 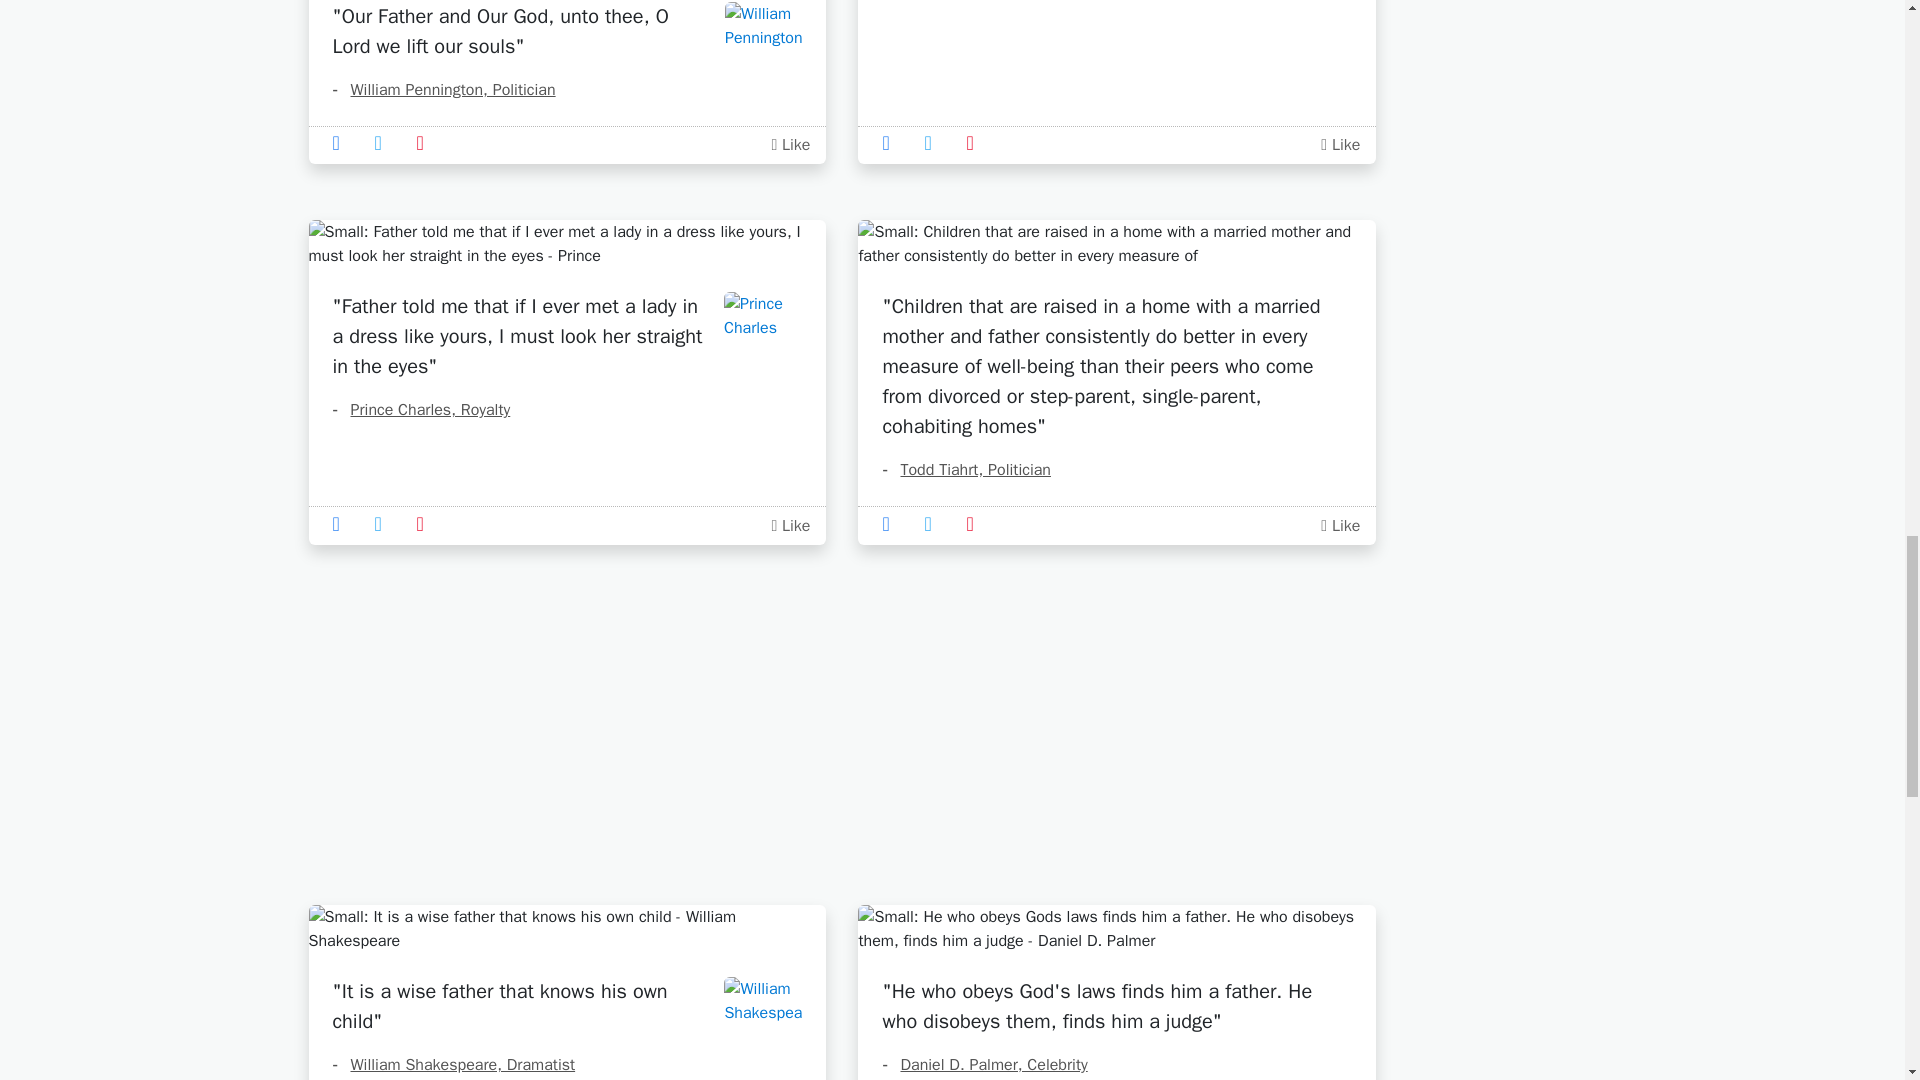 I want to click on Todd Tiahrt, Politician, so click(x=966, y=470).